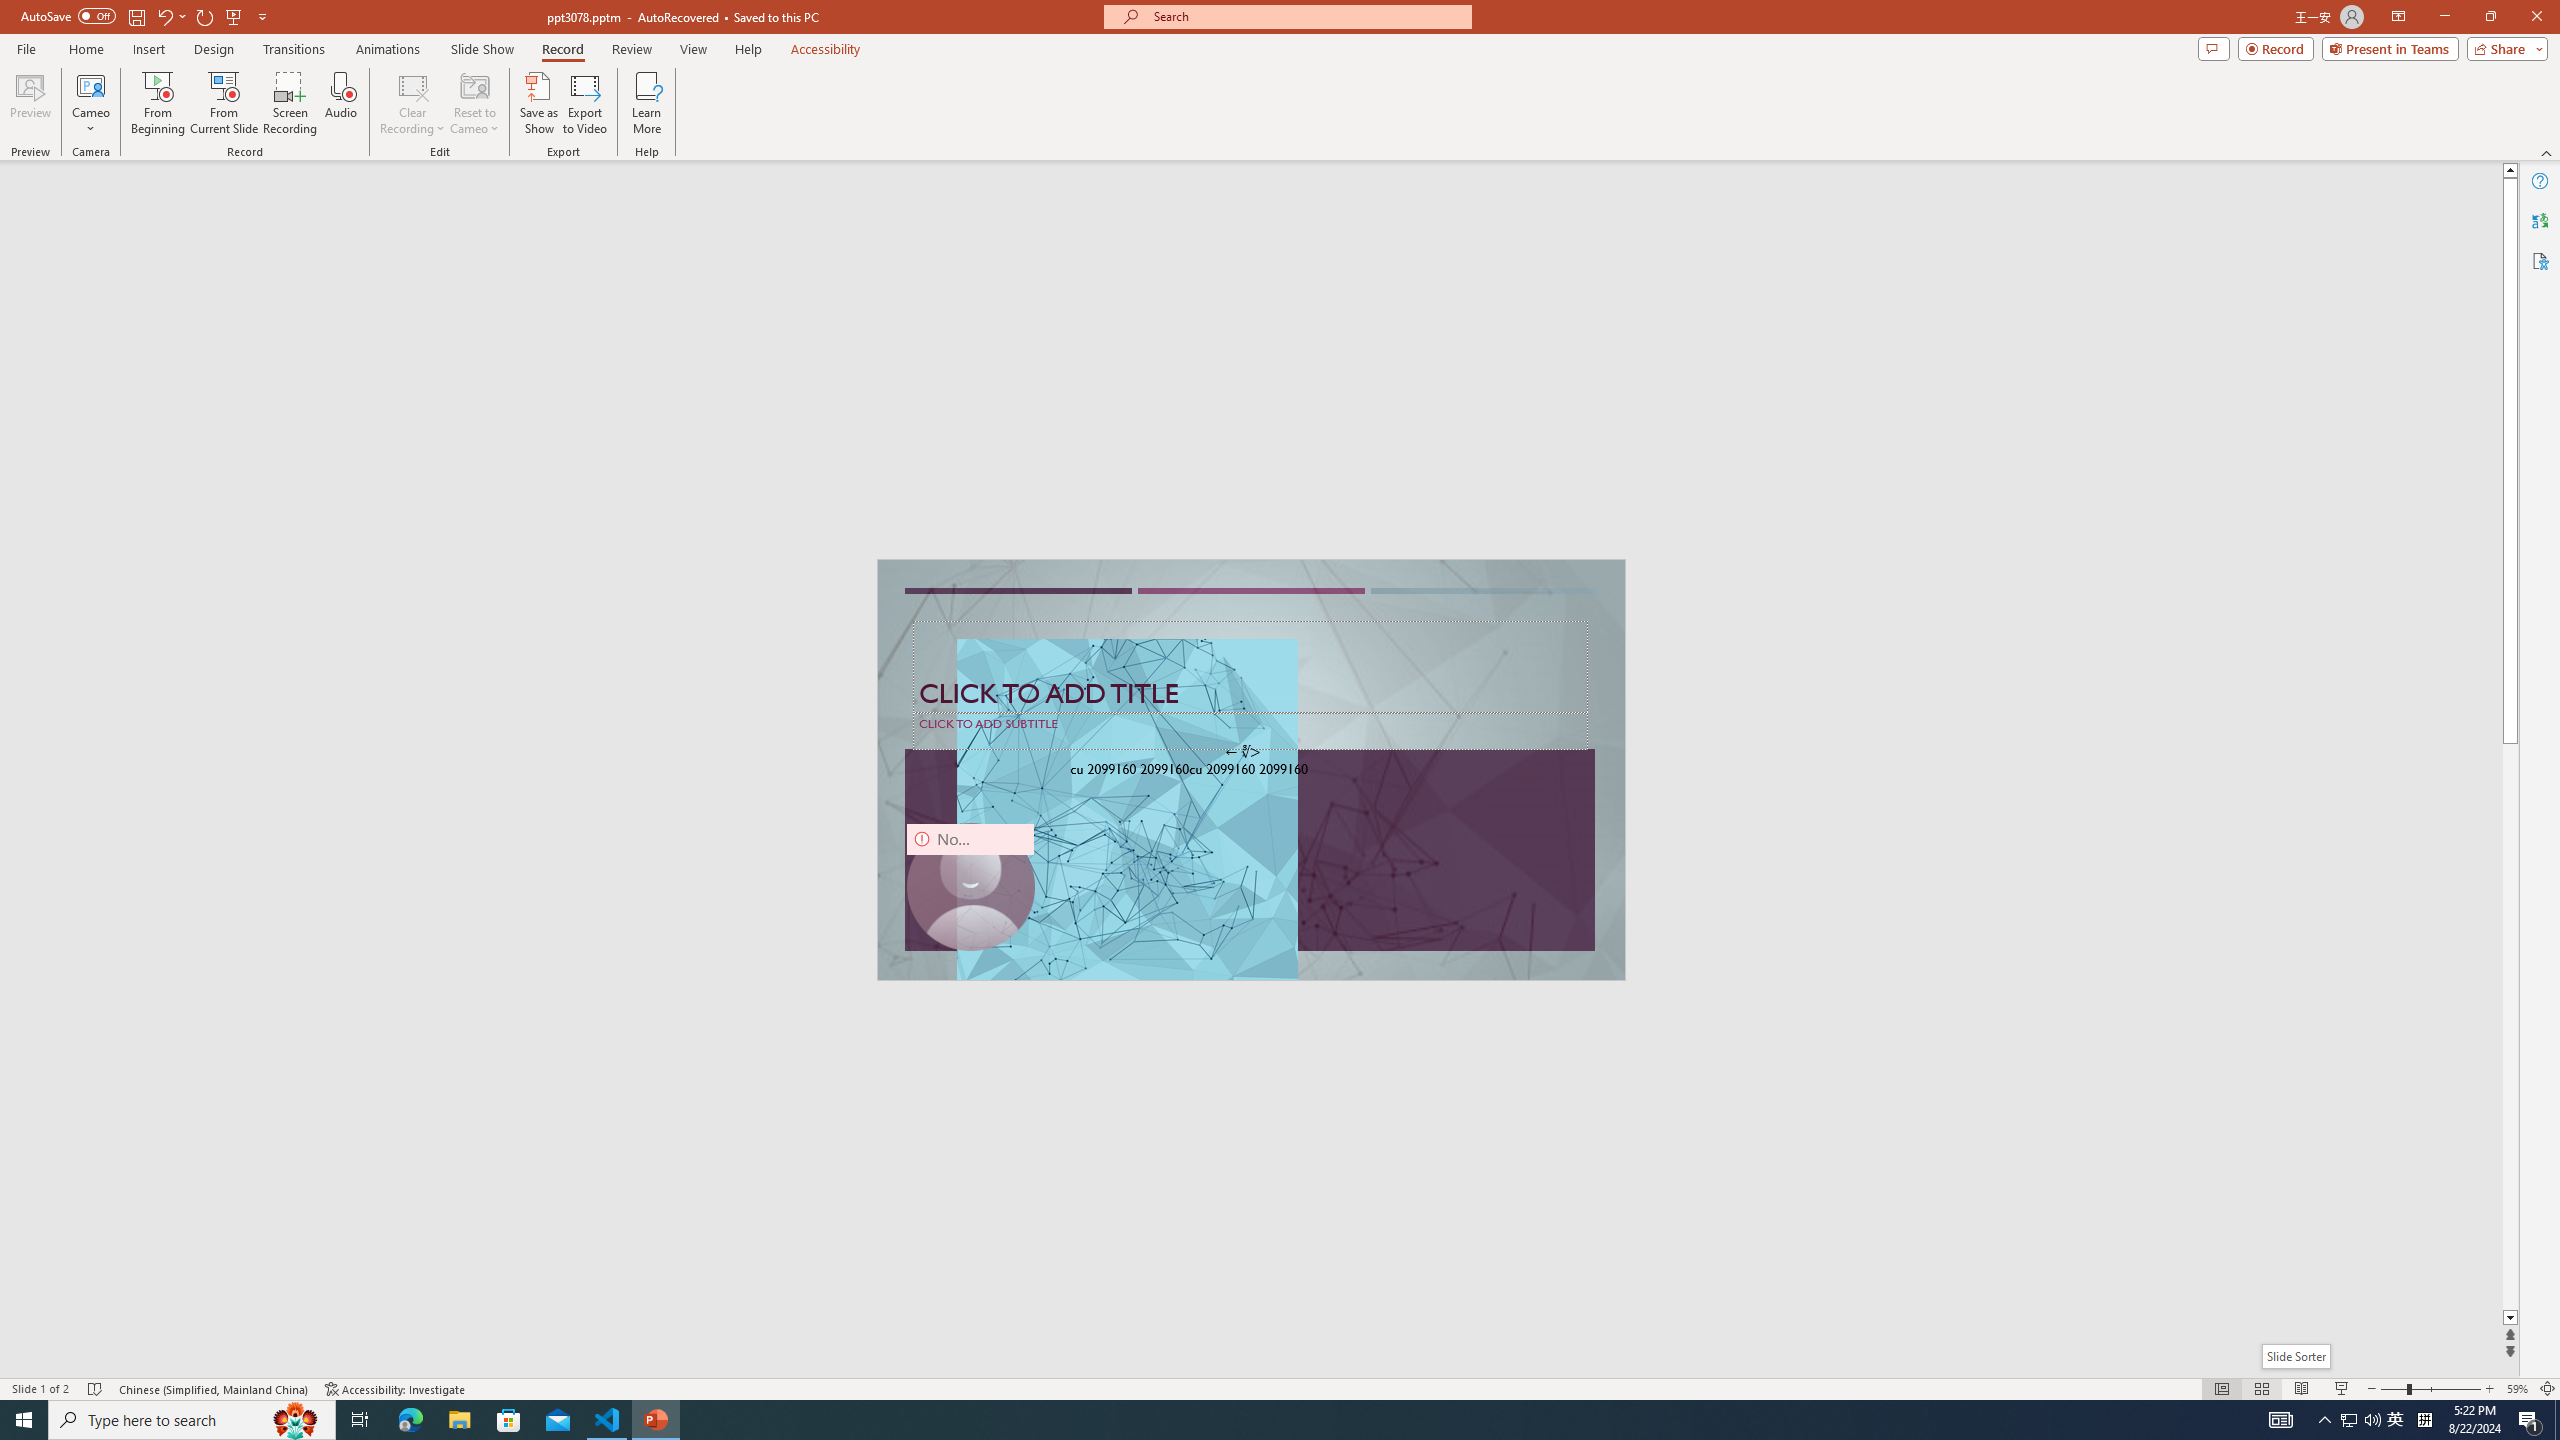 The image size is (2560, 1440). I want to click on Reset to Cameo, so click(474, 103).